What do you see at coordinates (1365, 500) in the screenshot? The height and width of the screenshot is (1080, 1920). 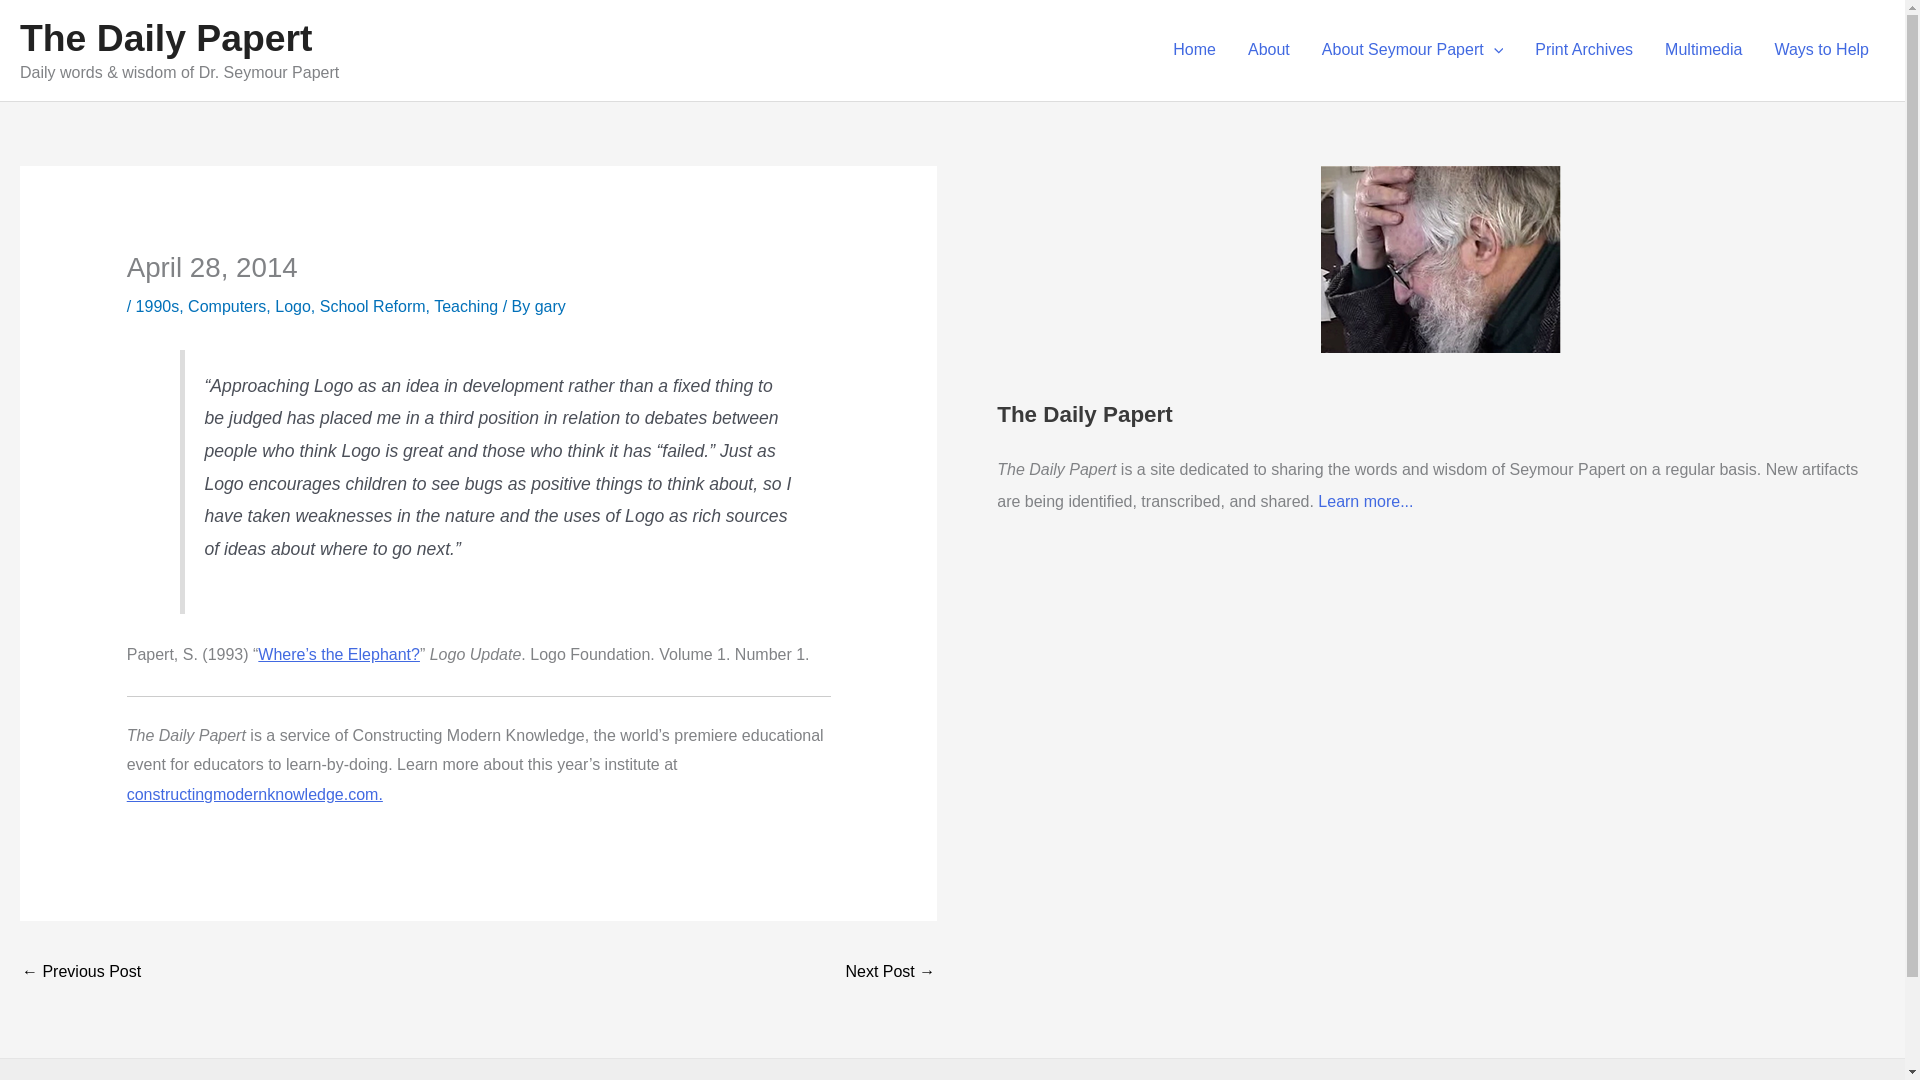 I see `Learn more...` at bounding box center [1365, 500].